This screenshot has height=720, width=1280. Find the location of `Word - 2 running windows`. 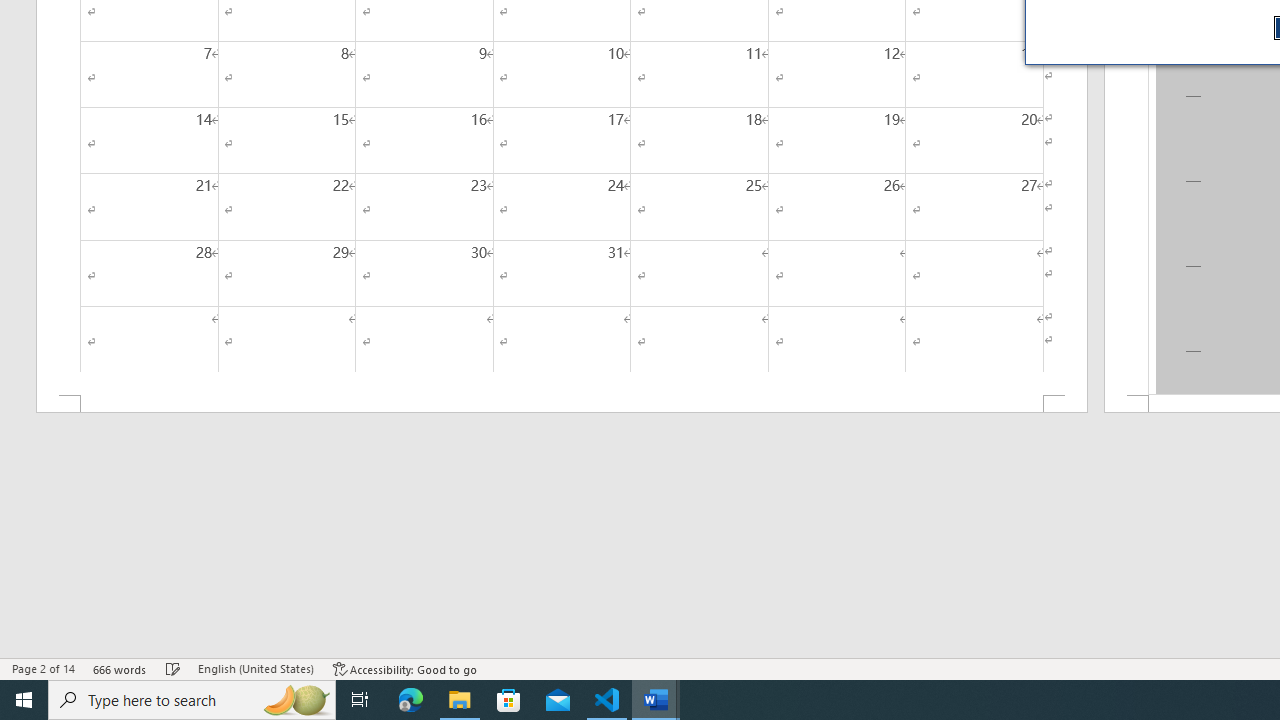

Word - 2 running windows is located at coordinates (656, 700).